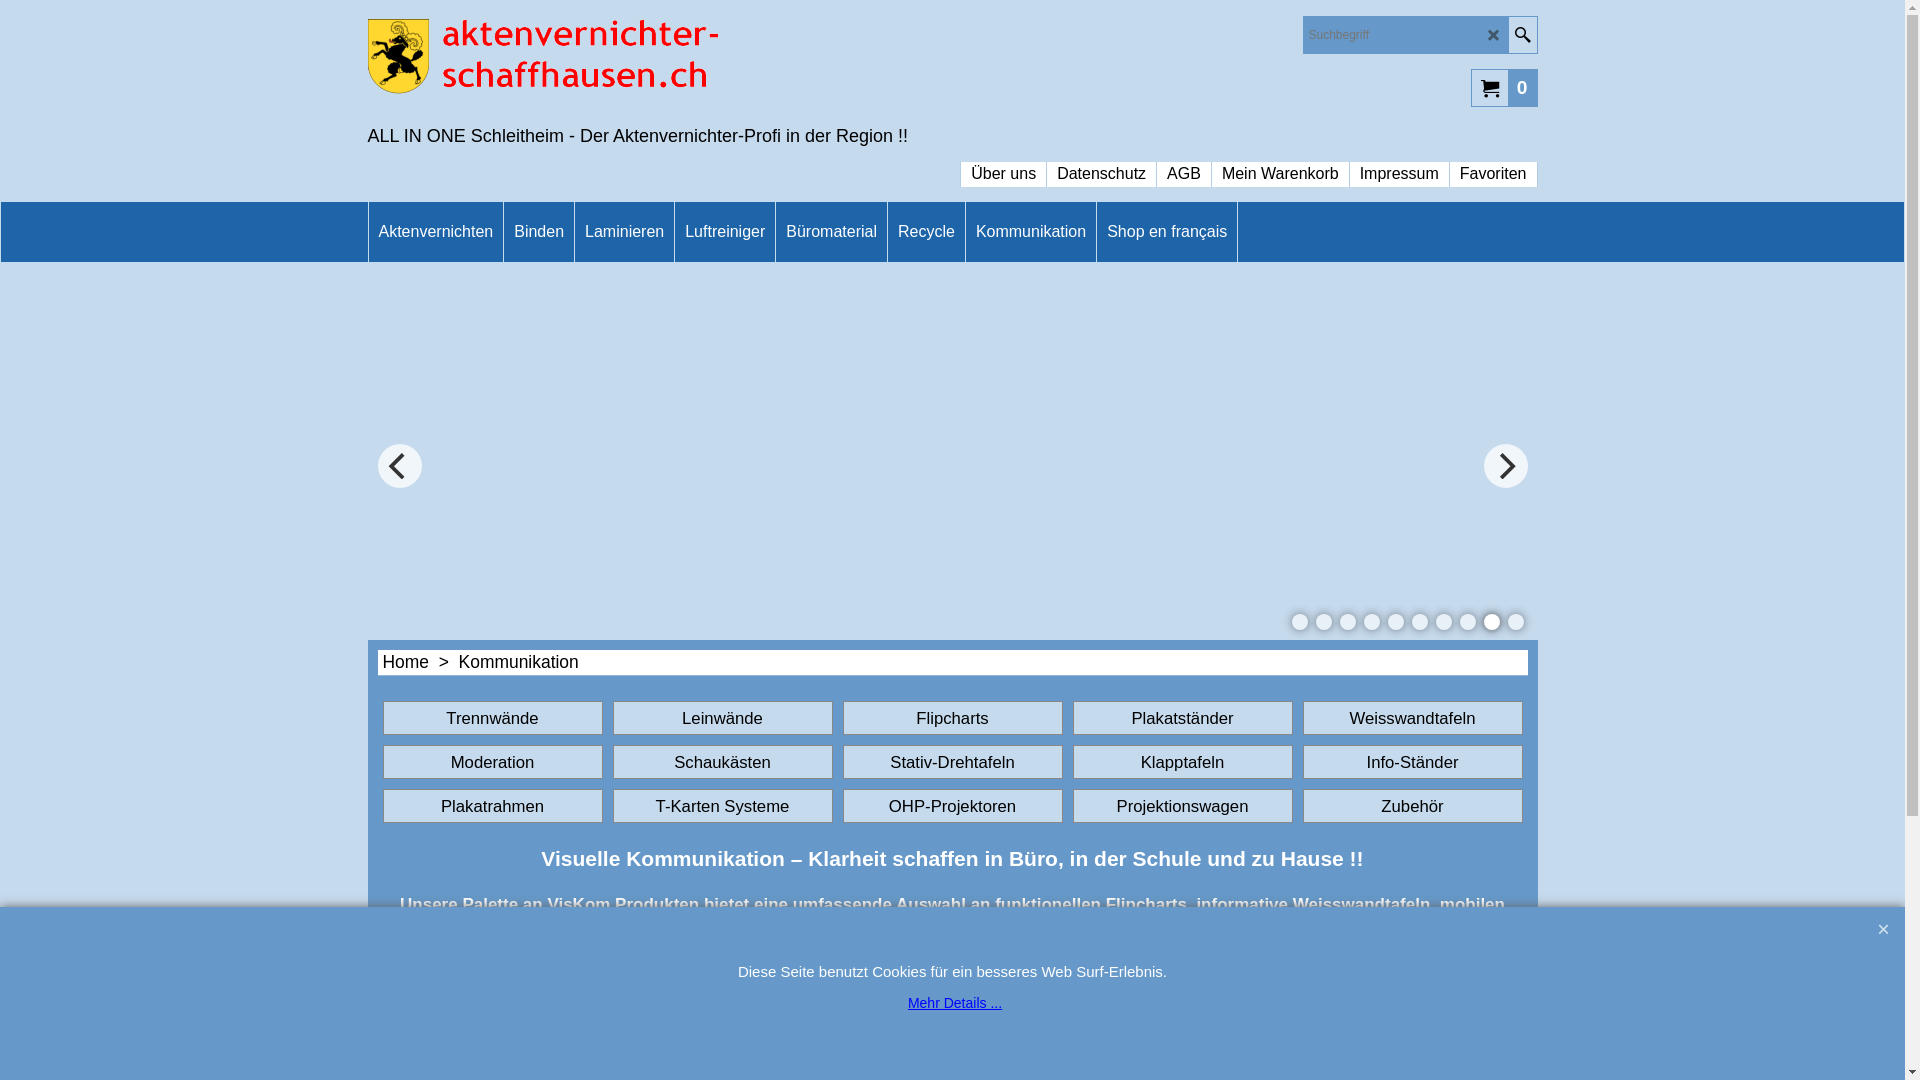 Image resolution: width=1920 pixels, height=1080 pixels. I want to click on Impressum, so click(1400, 164).